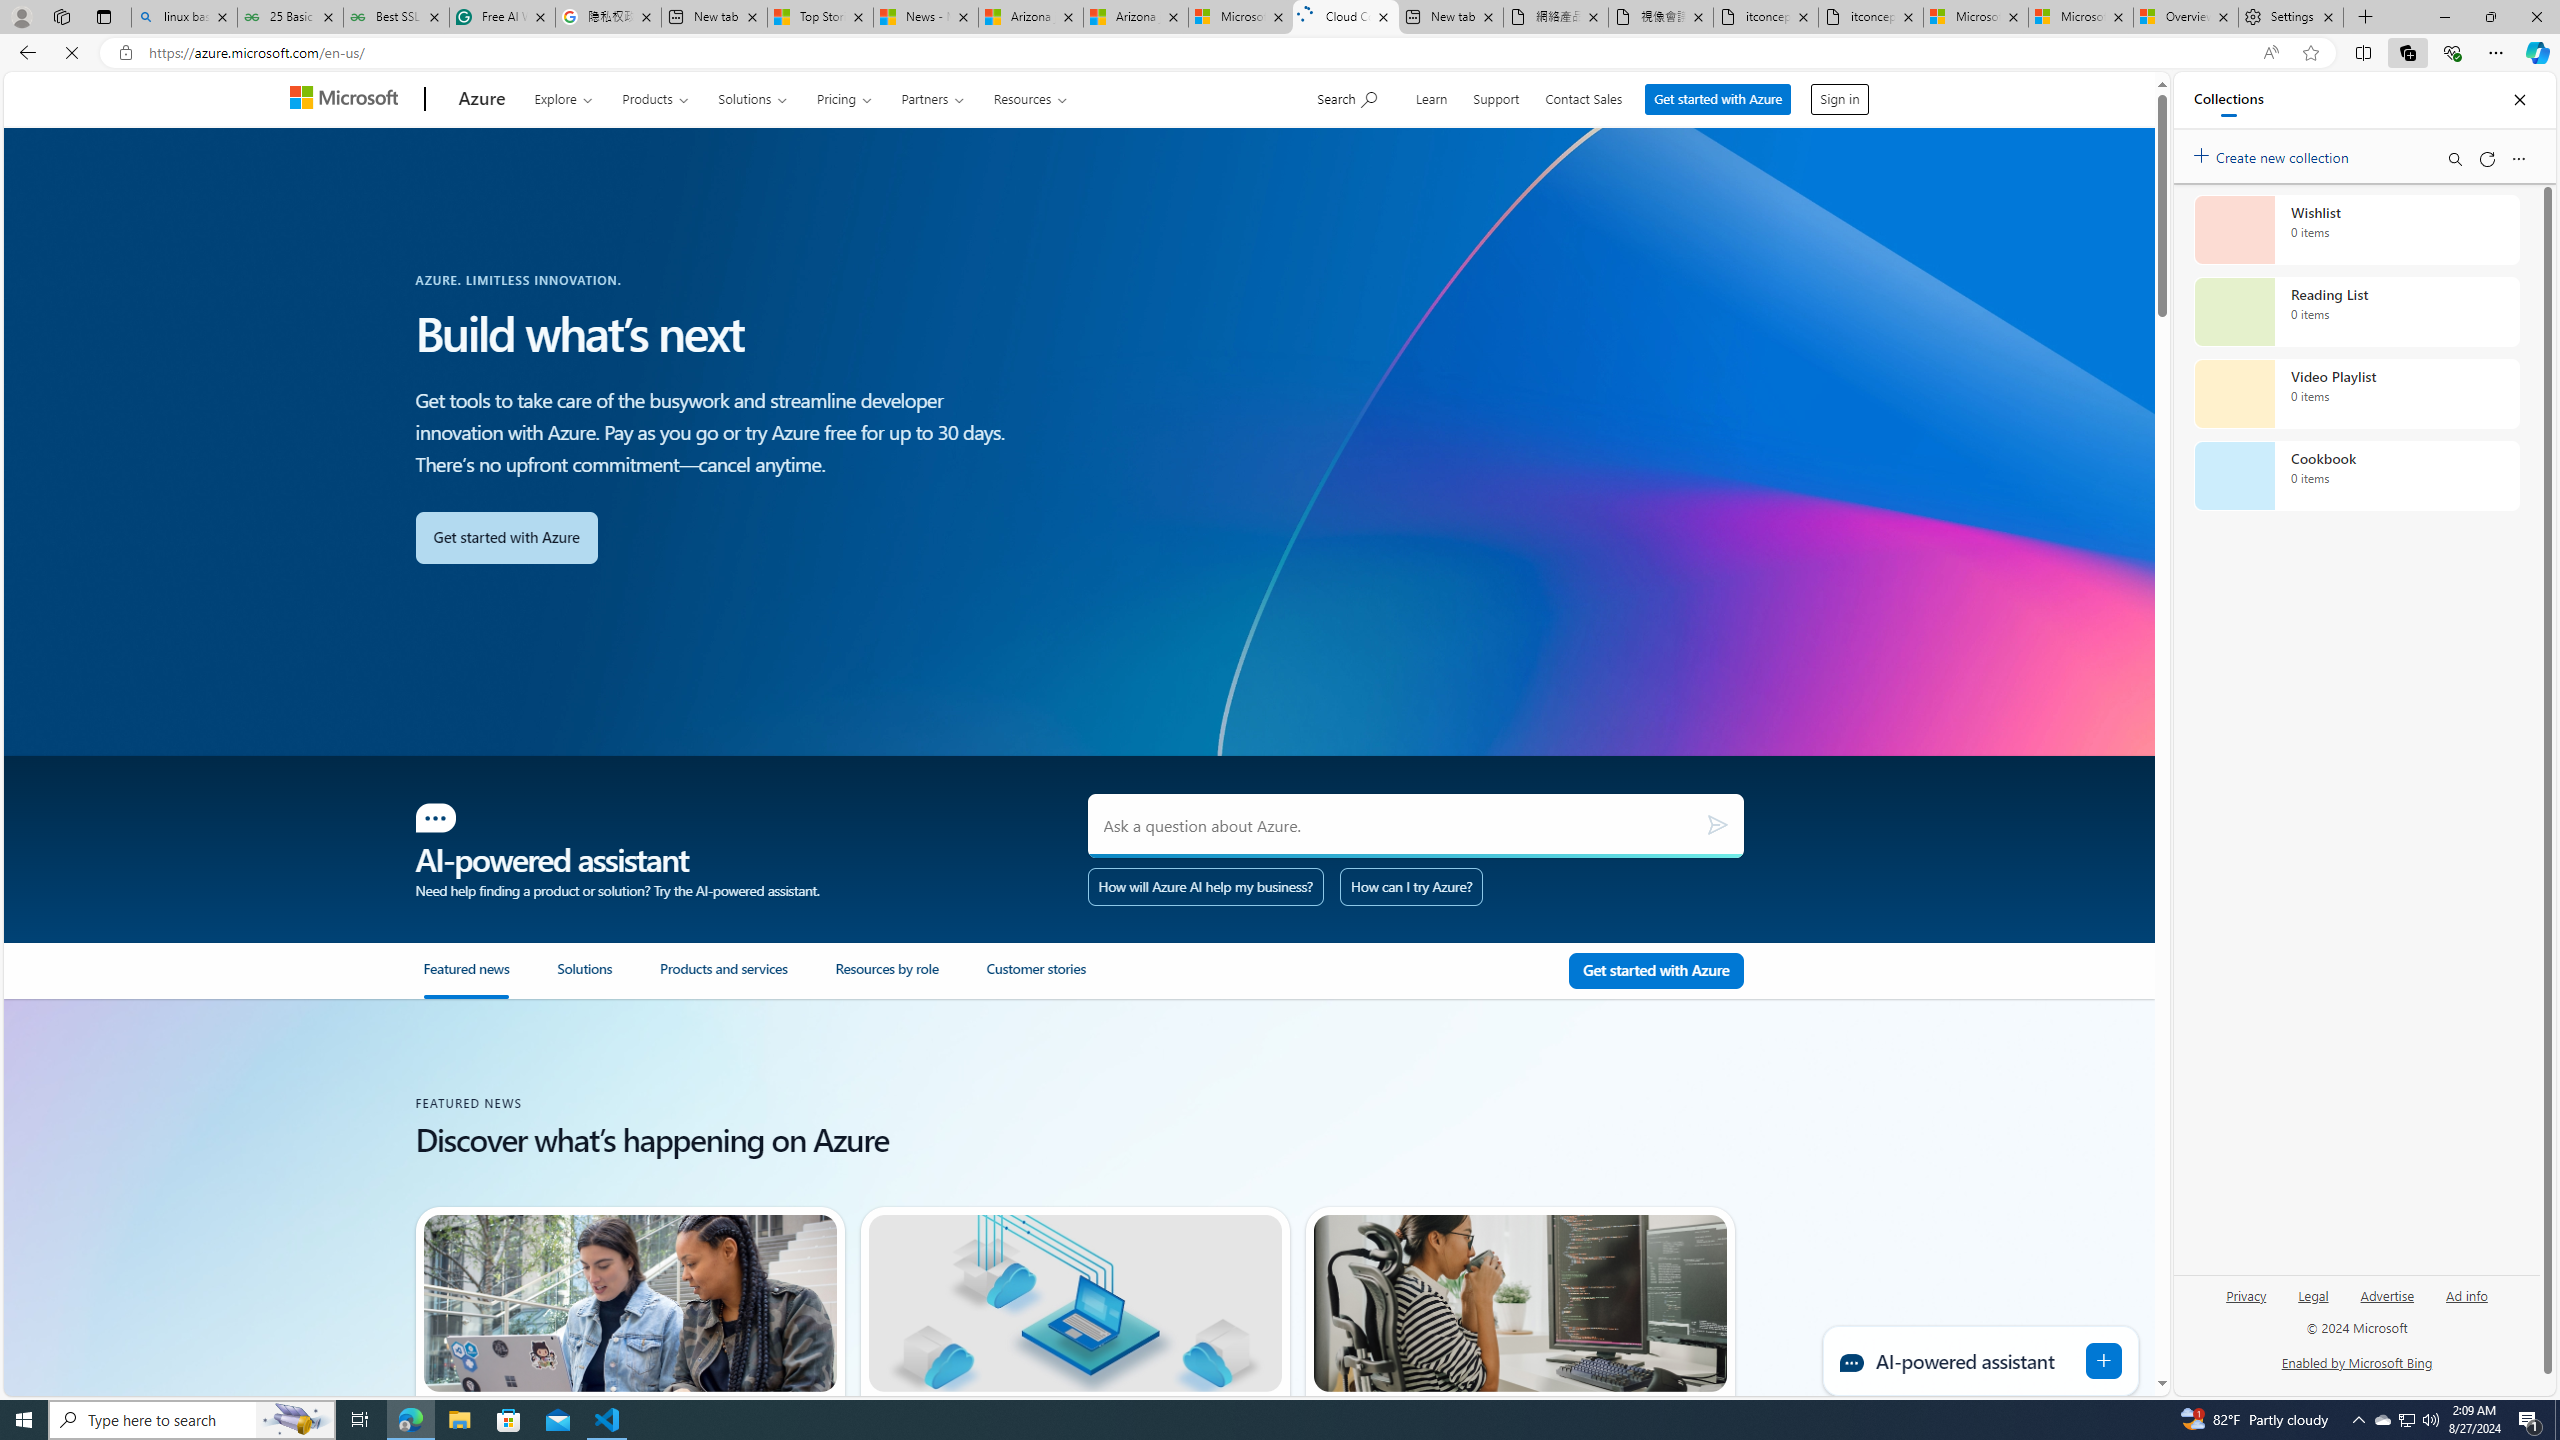  Describe the element at coordinates (1035, 977) in the screenshot. I see `Customer stories` at that location.